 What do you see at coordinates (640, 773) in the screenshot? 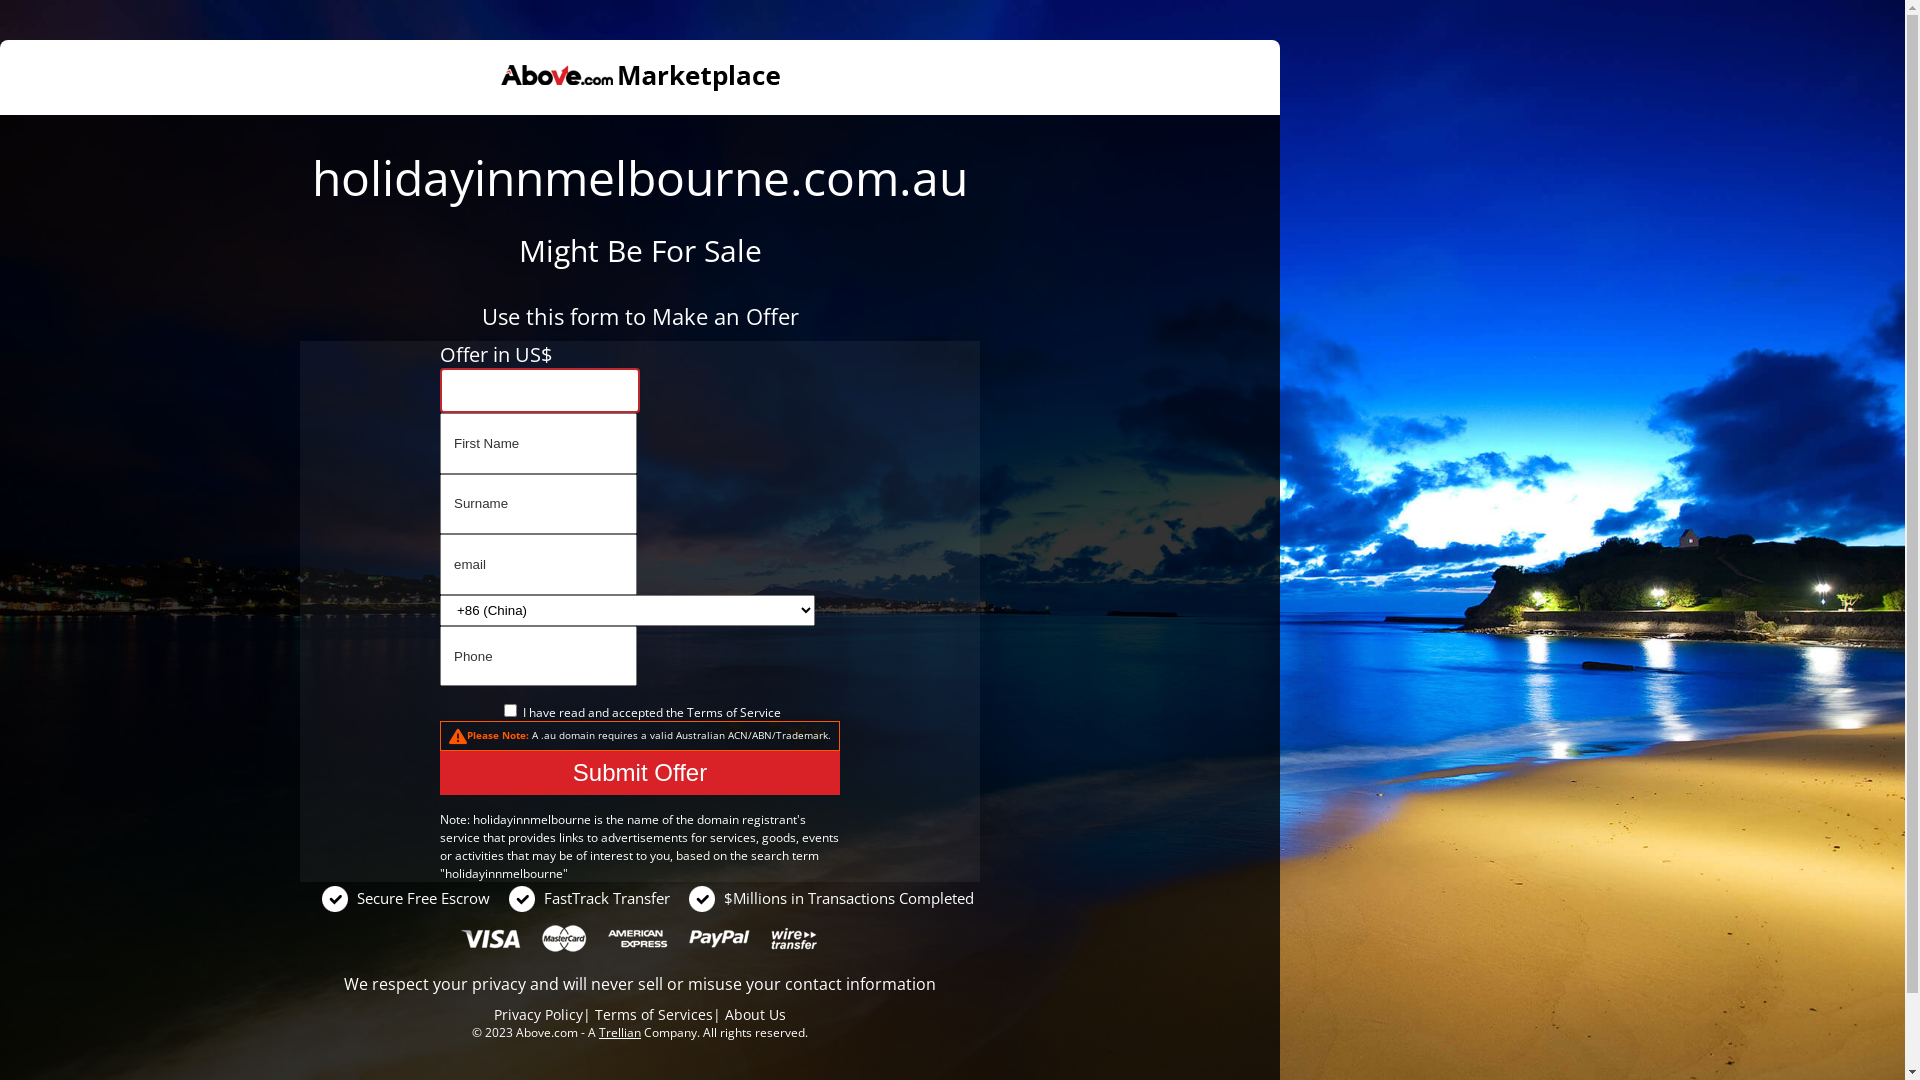
I see `Submit Offer` at bounding box center [640, 773].